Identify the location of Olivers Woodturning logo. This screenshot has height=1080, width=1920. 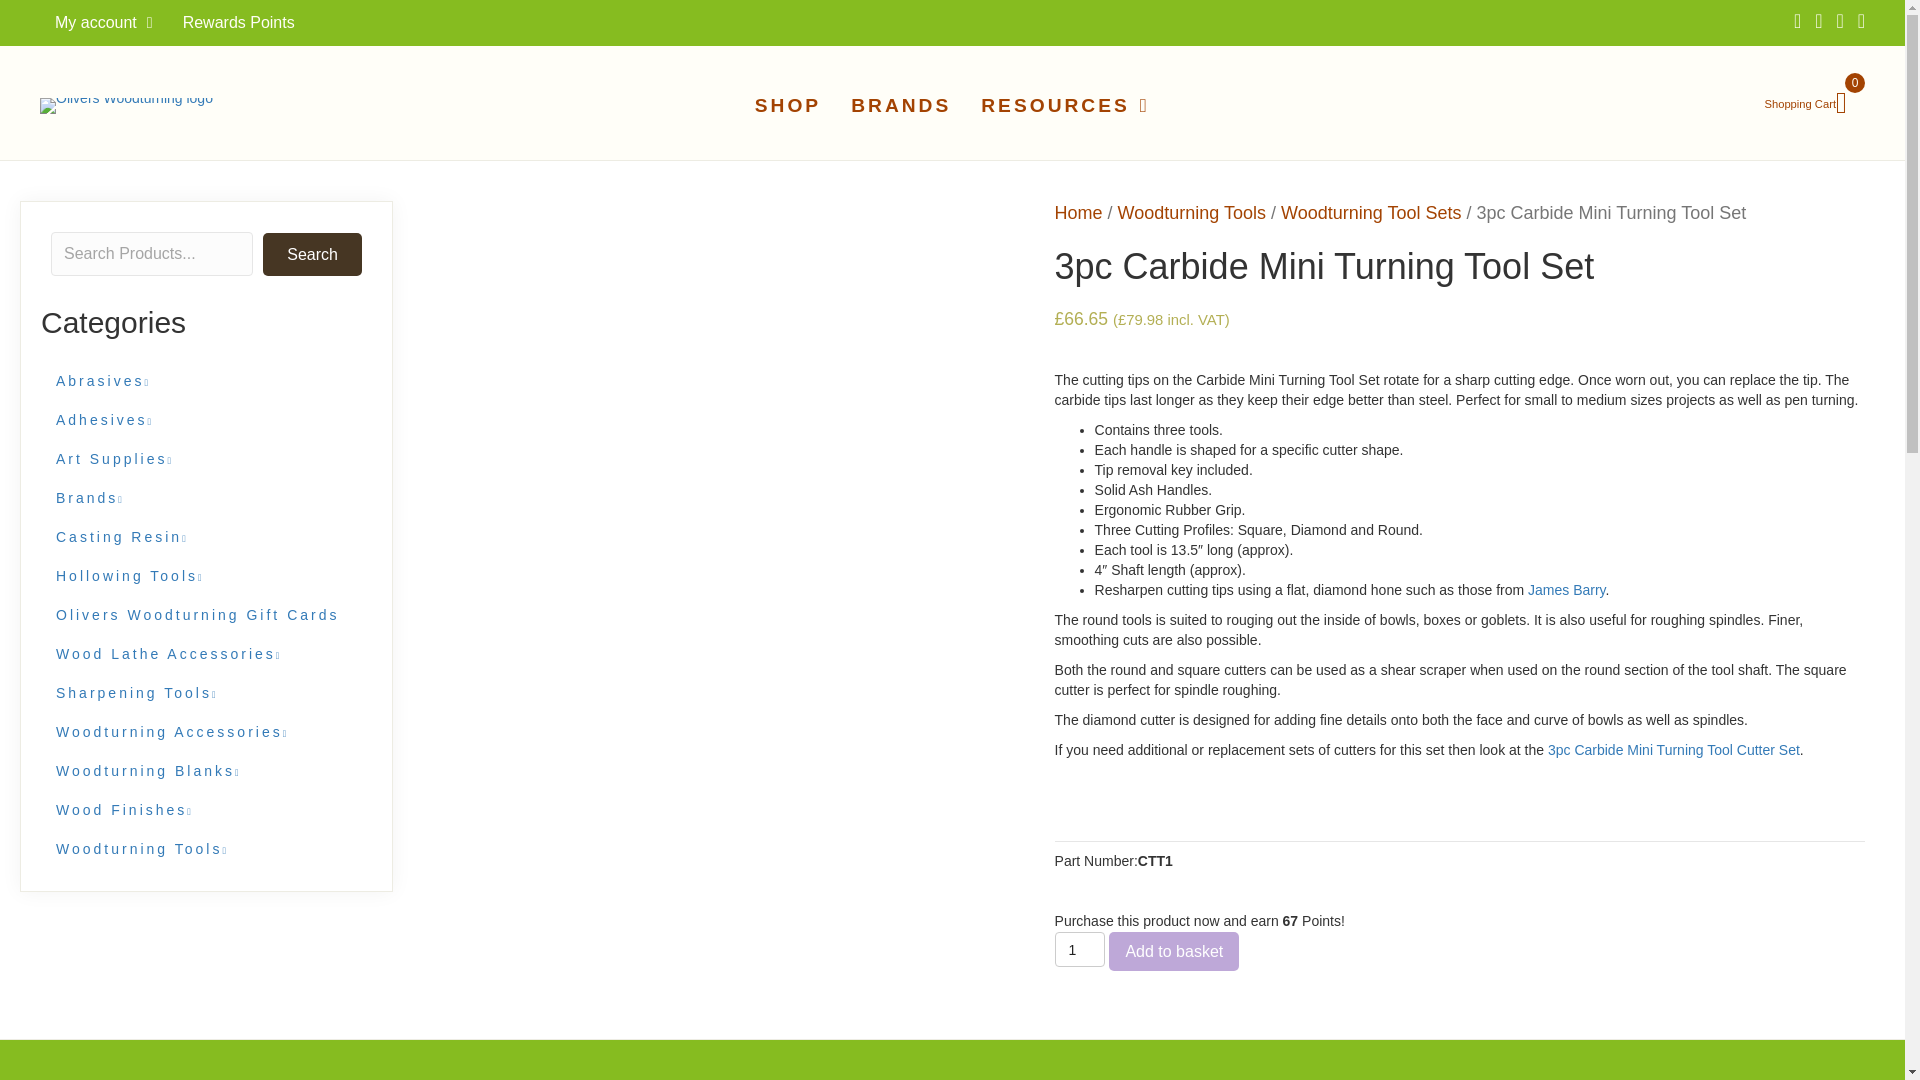
(126, 106).